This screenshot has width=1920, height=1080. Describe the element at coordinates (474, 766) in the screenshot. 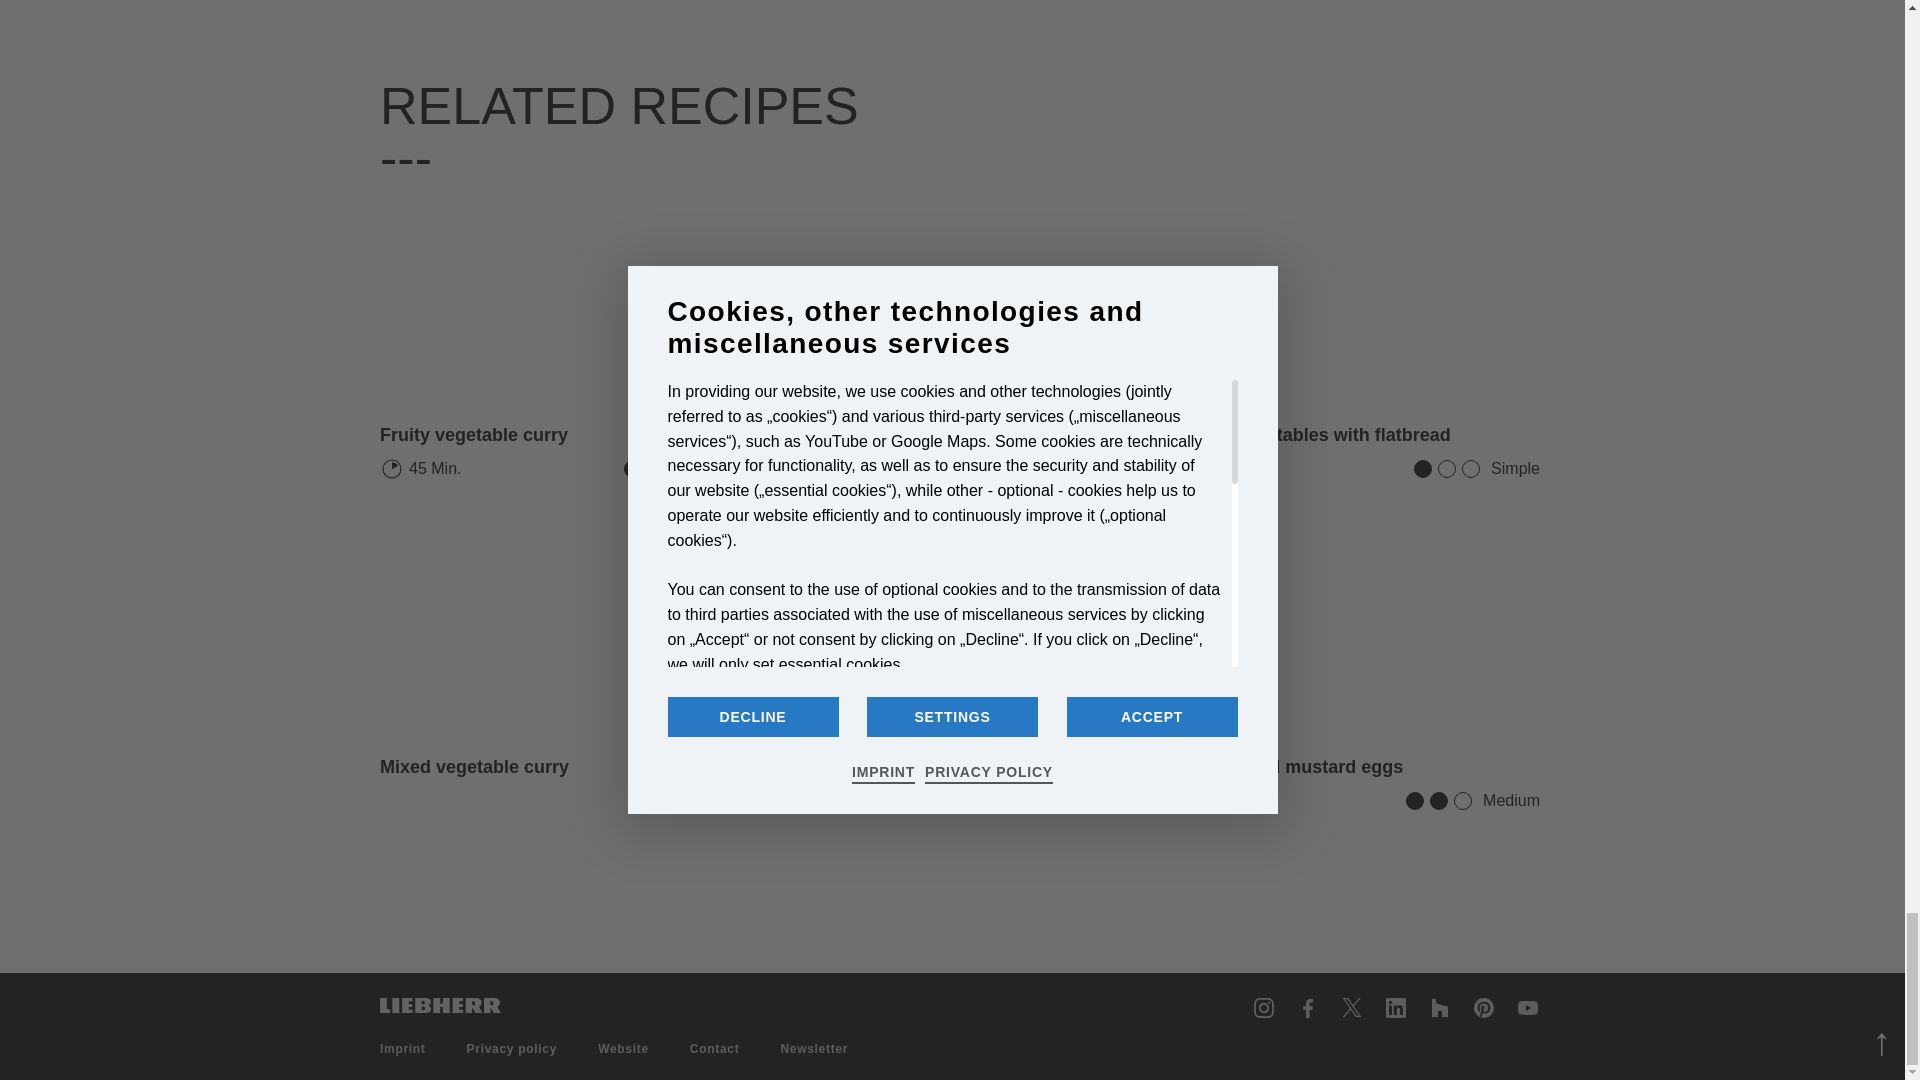

I see `Mixed vegetable curry` at that location.